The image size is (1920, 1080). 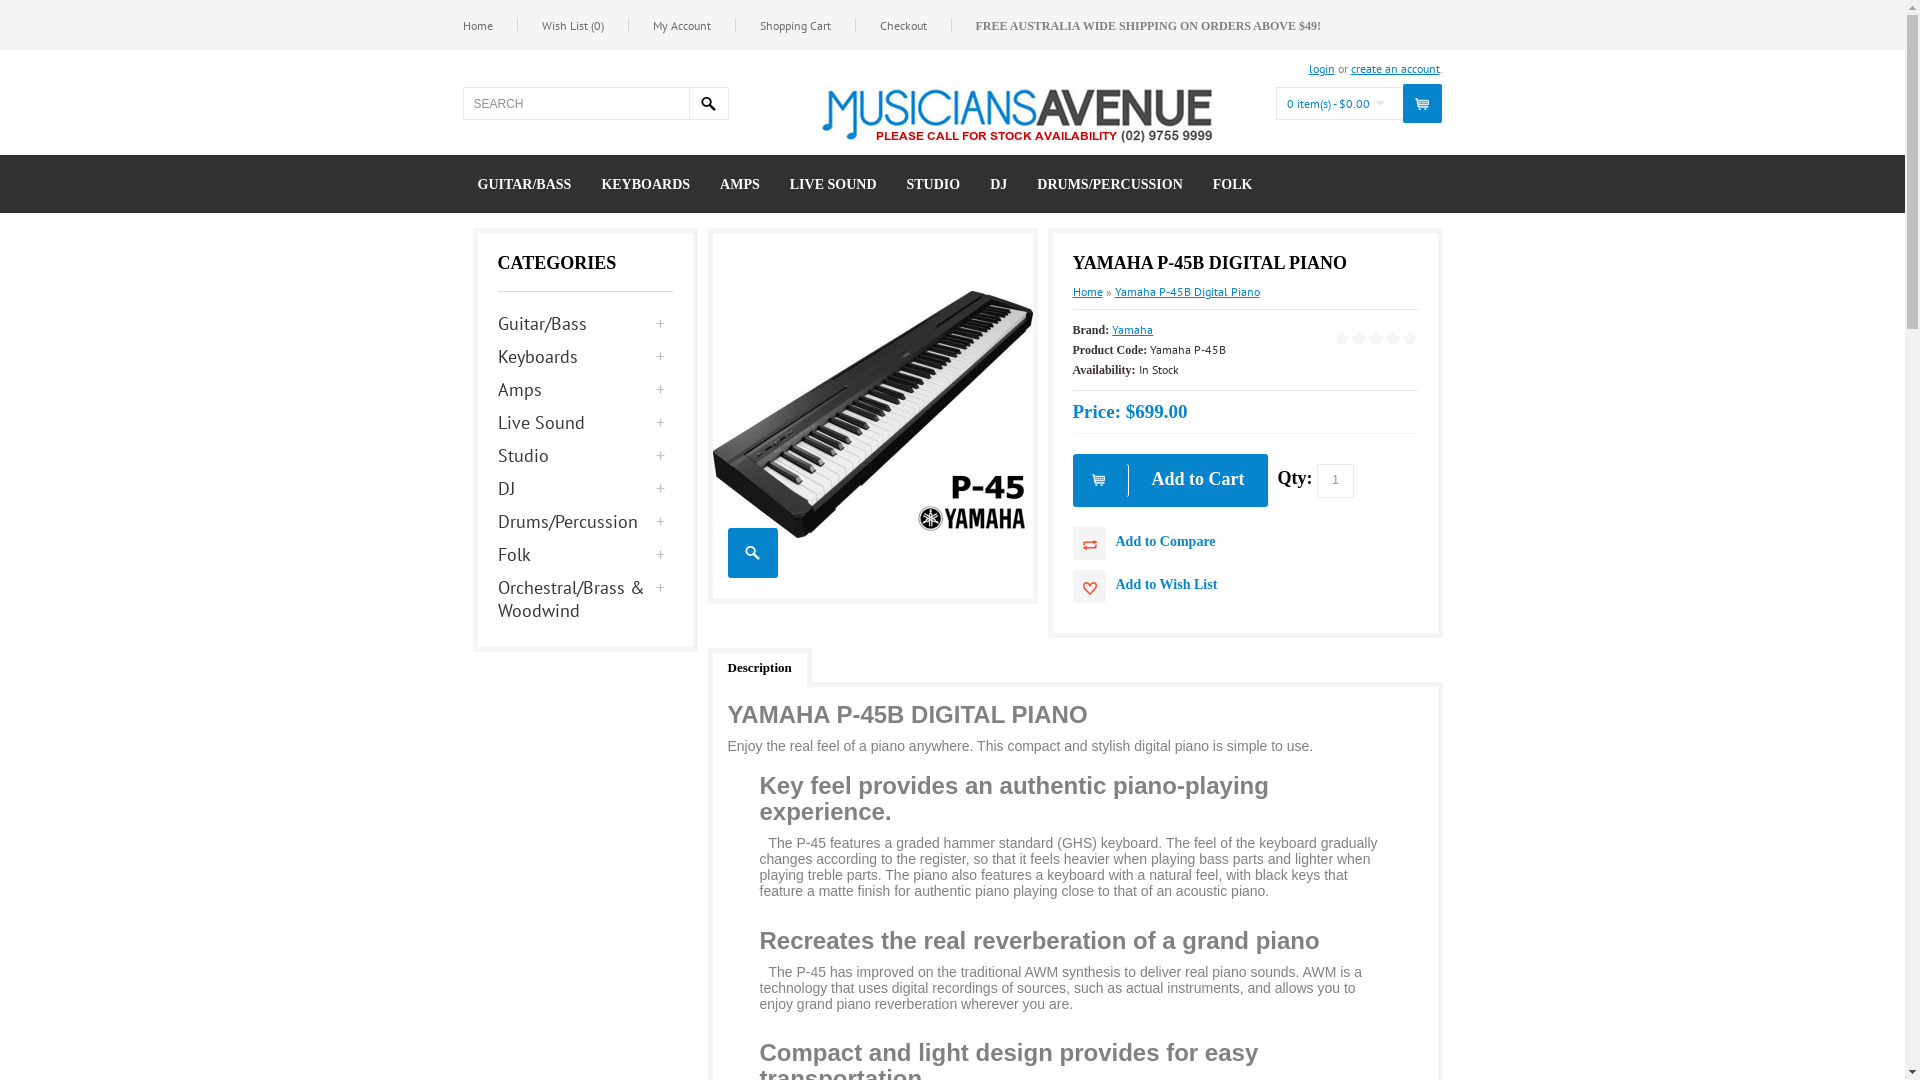 What do you see at coordinates (933, 194) in the screenshot?
I see `STUDIO` at bounding box center [933, 194].